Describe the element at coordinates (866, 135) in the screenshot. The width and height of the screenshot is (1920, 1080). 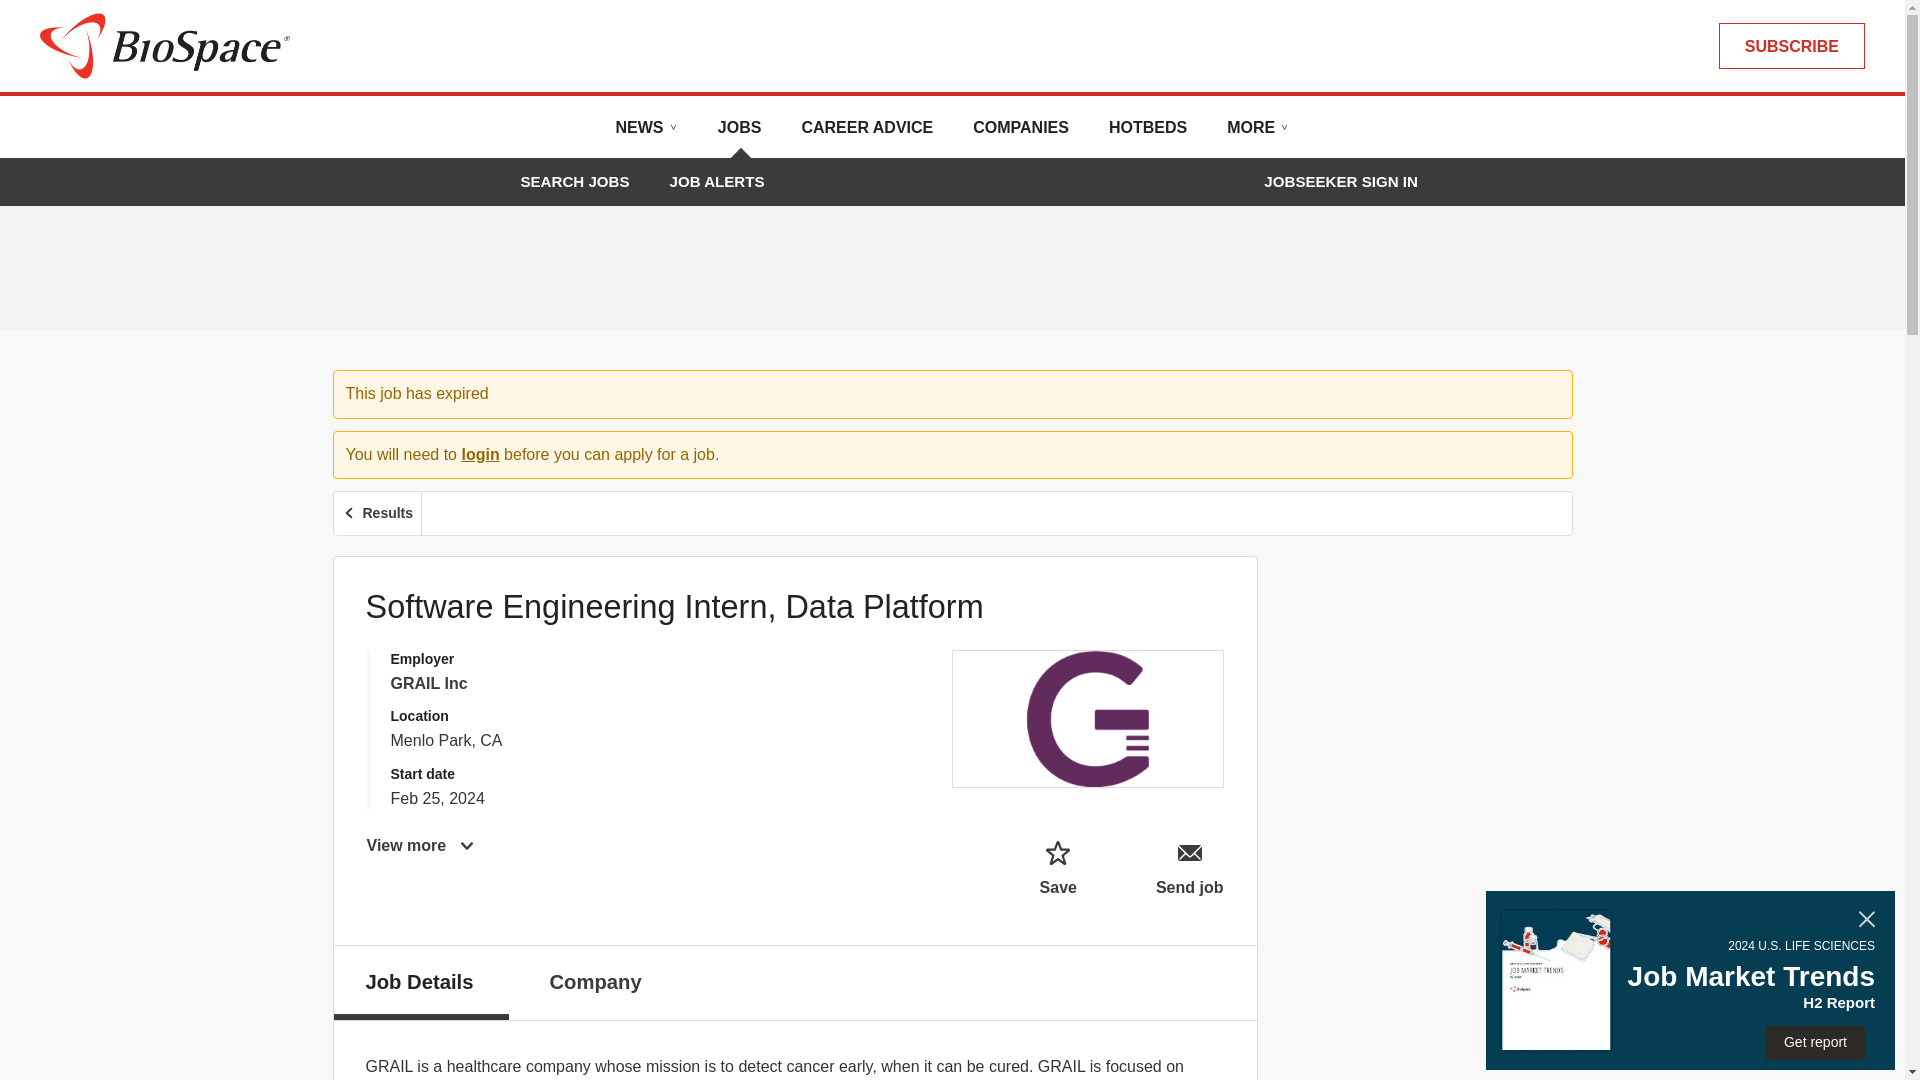
I see `CAREER ADVICE` at that location.